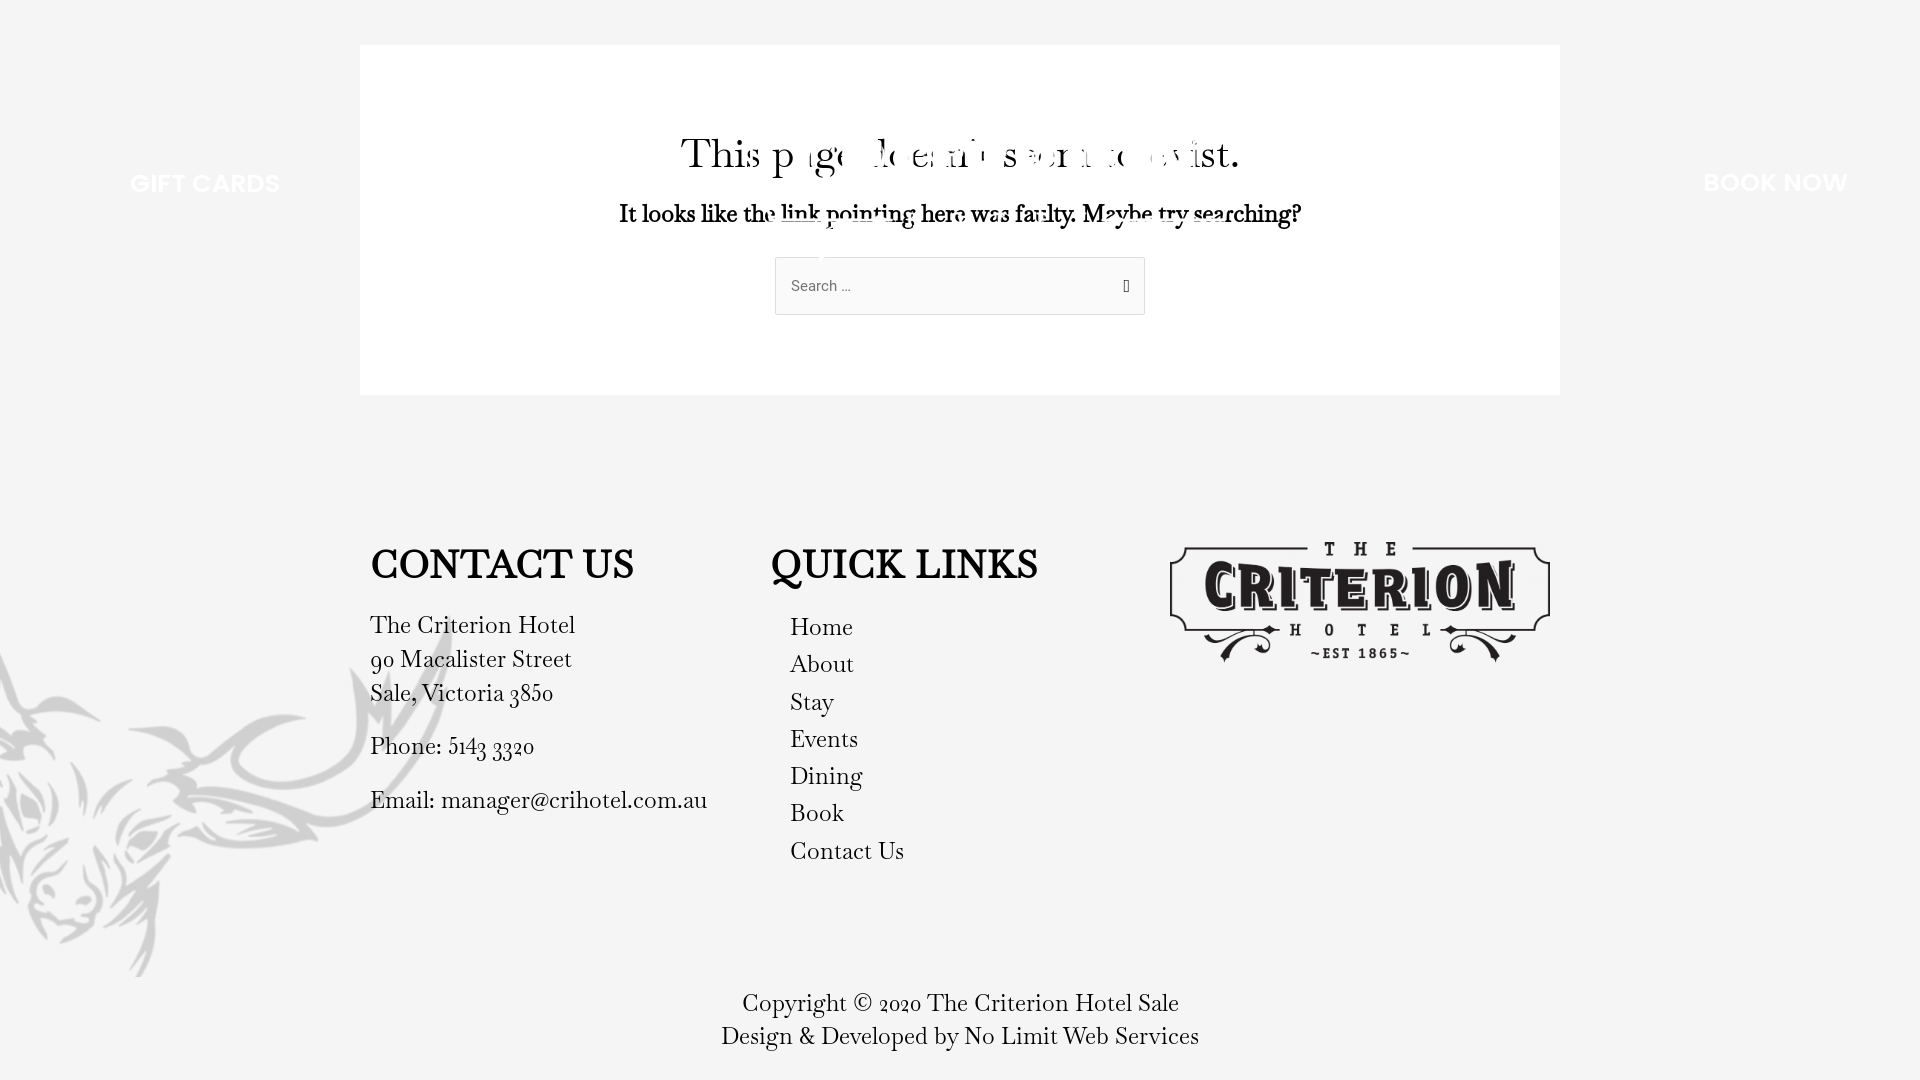  I want to click on ABOUT, so click(486, 185).